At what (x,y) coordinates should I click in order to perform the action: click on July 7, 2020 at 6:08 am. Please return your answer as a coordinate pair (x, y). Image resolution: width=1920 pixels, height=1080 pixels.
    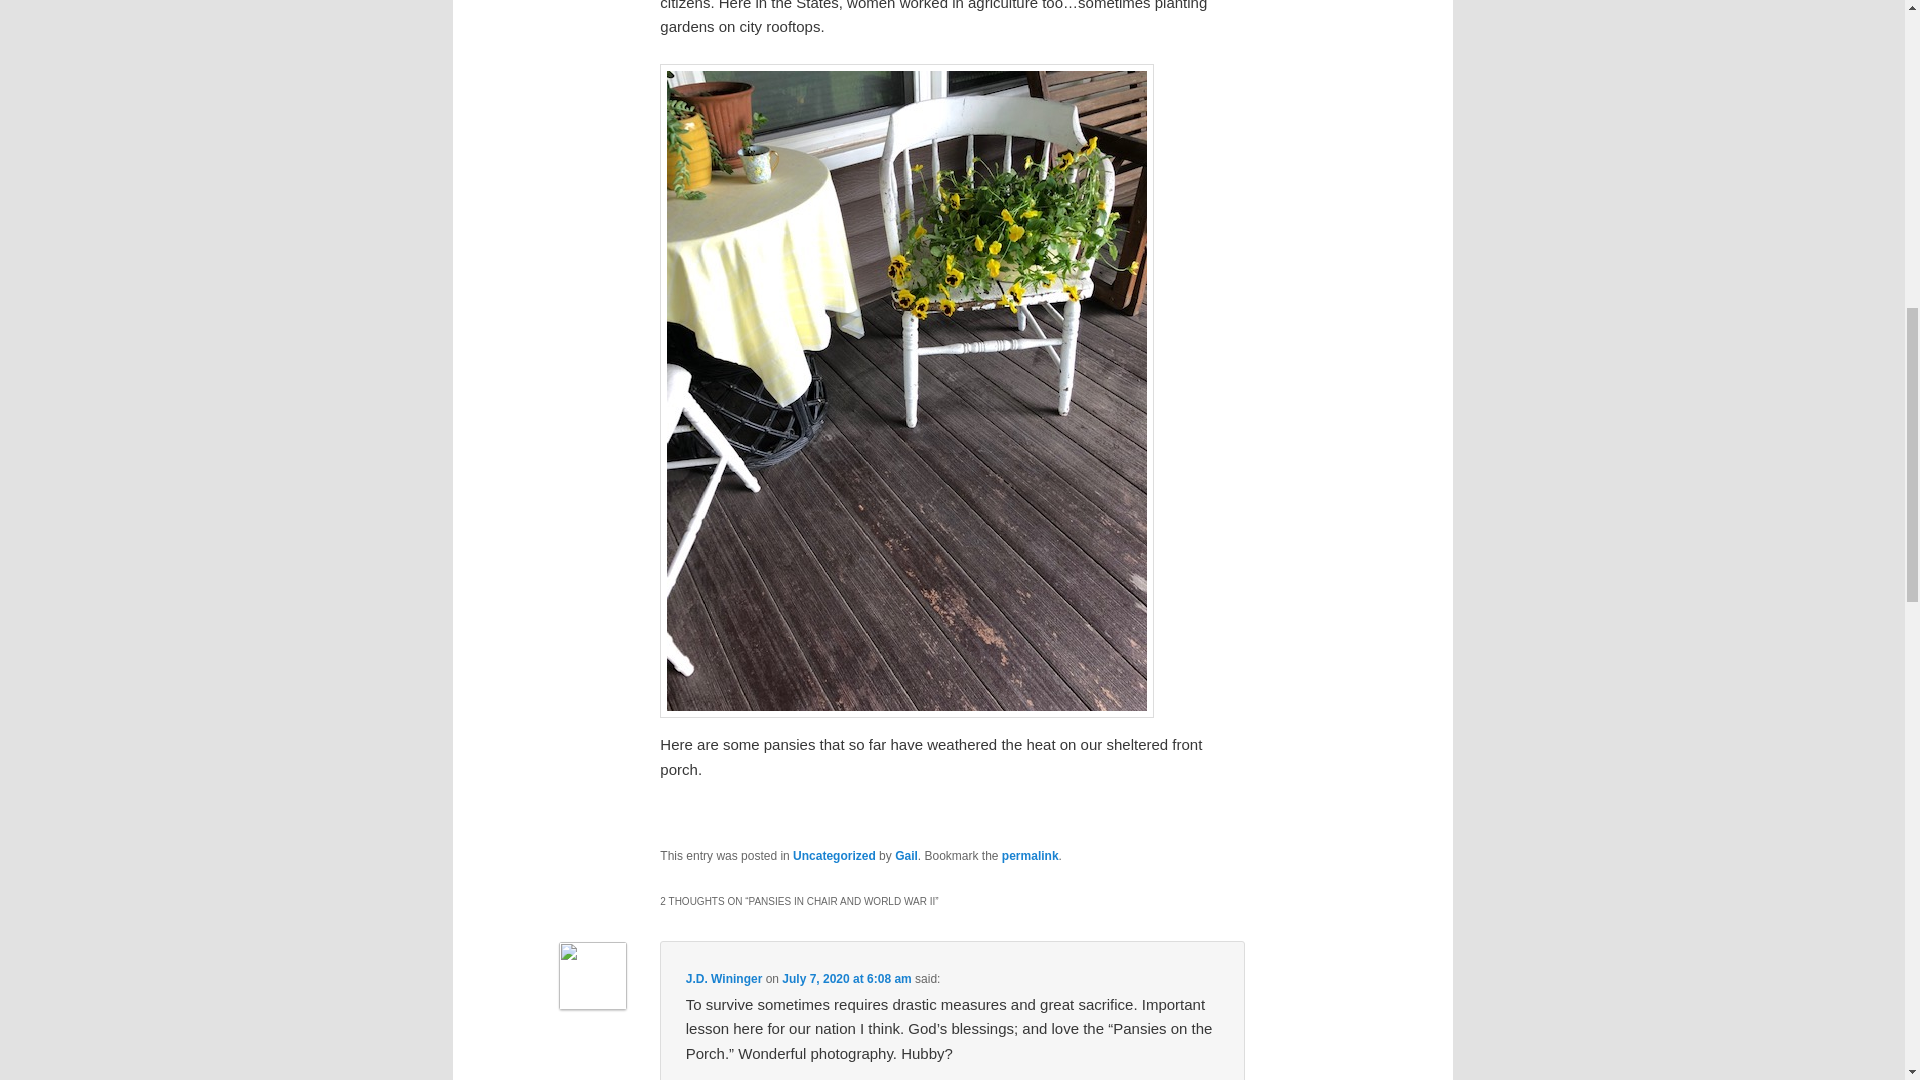
    Looking at the image, I should click on (846, 979).